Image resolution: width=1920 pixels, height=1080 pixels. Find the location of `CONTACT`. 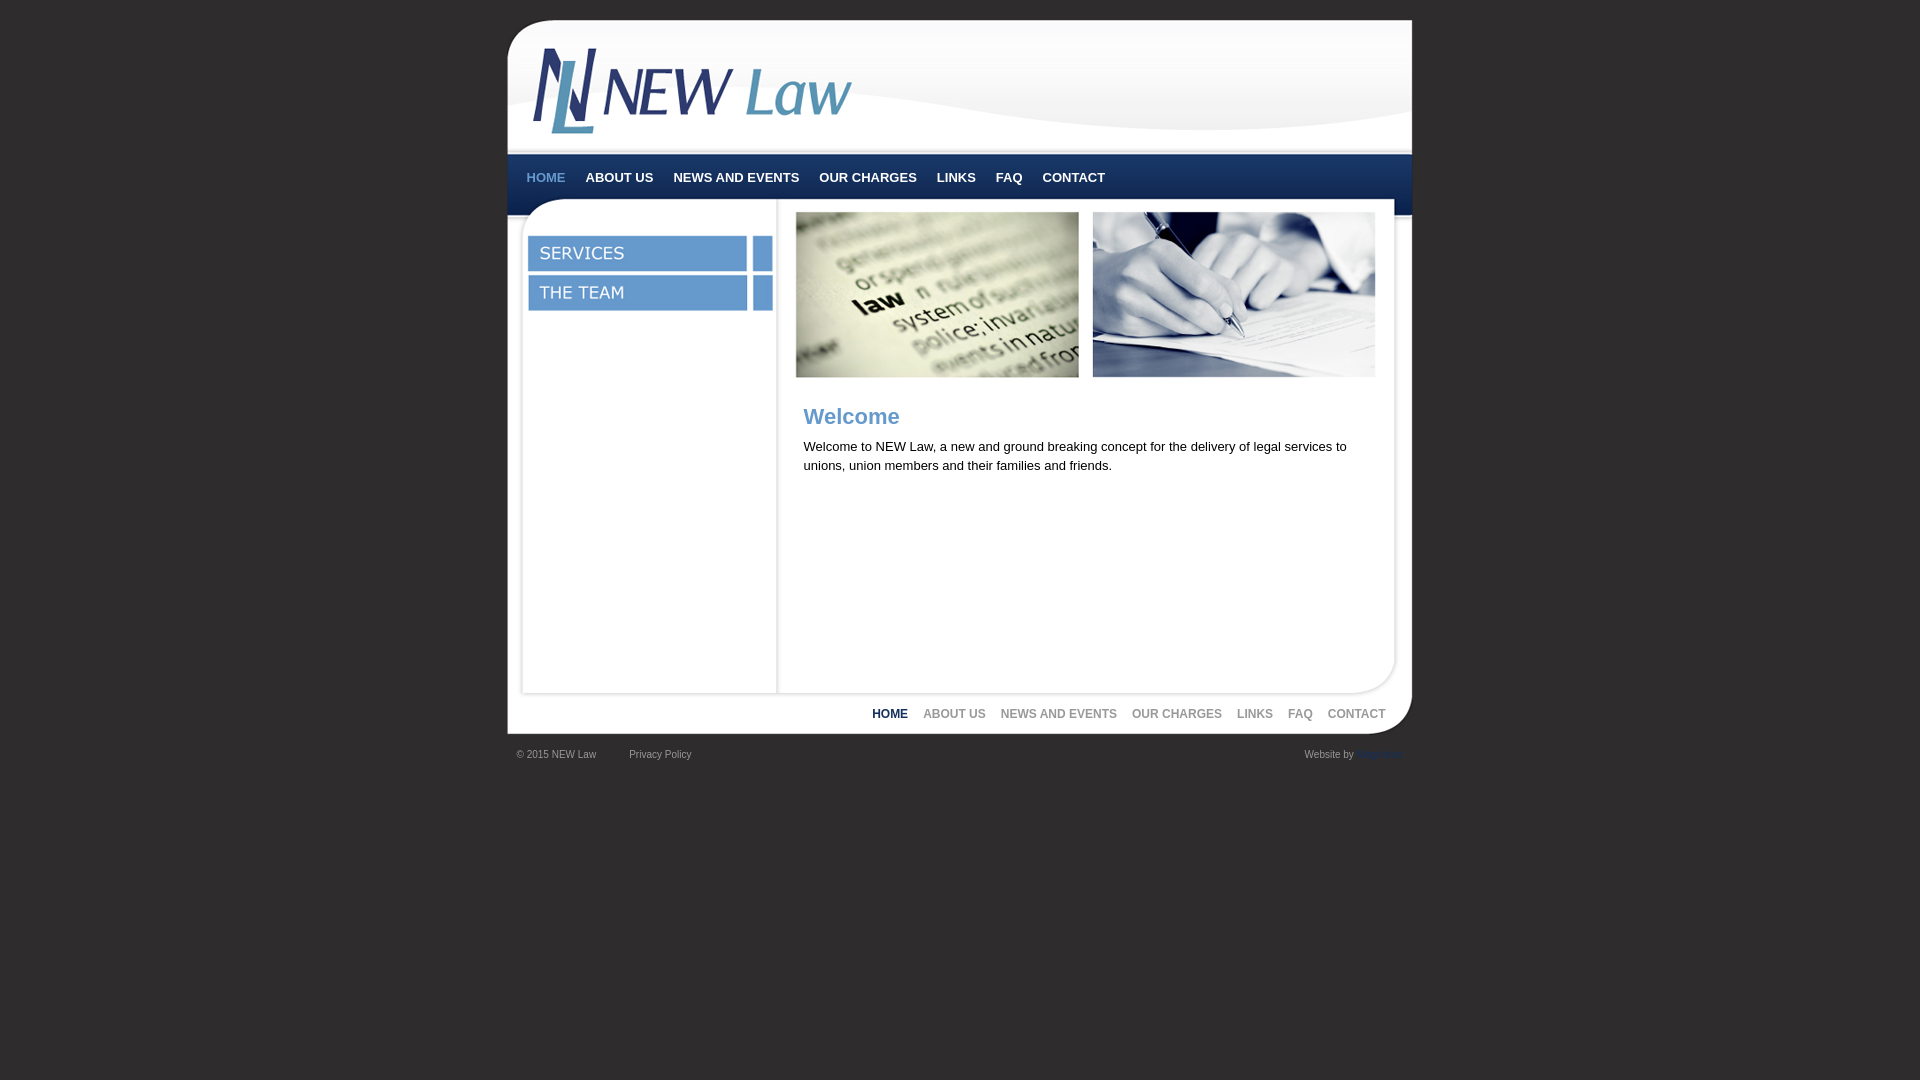

CONTACT is located at coordinates (1074, 178).